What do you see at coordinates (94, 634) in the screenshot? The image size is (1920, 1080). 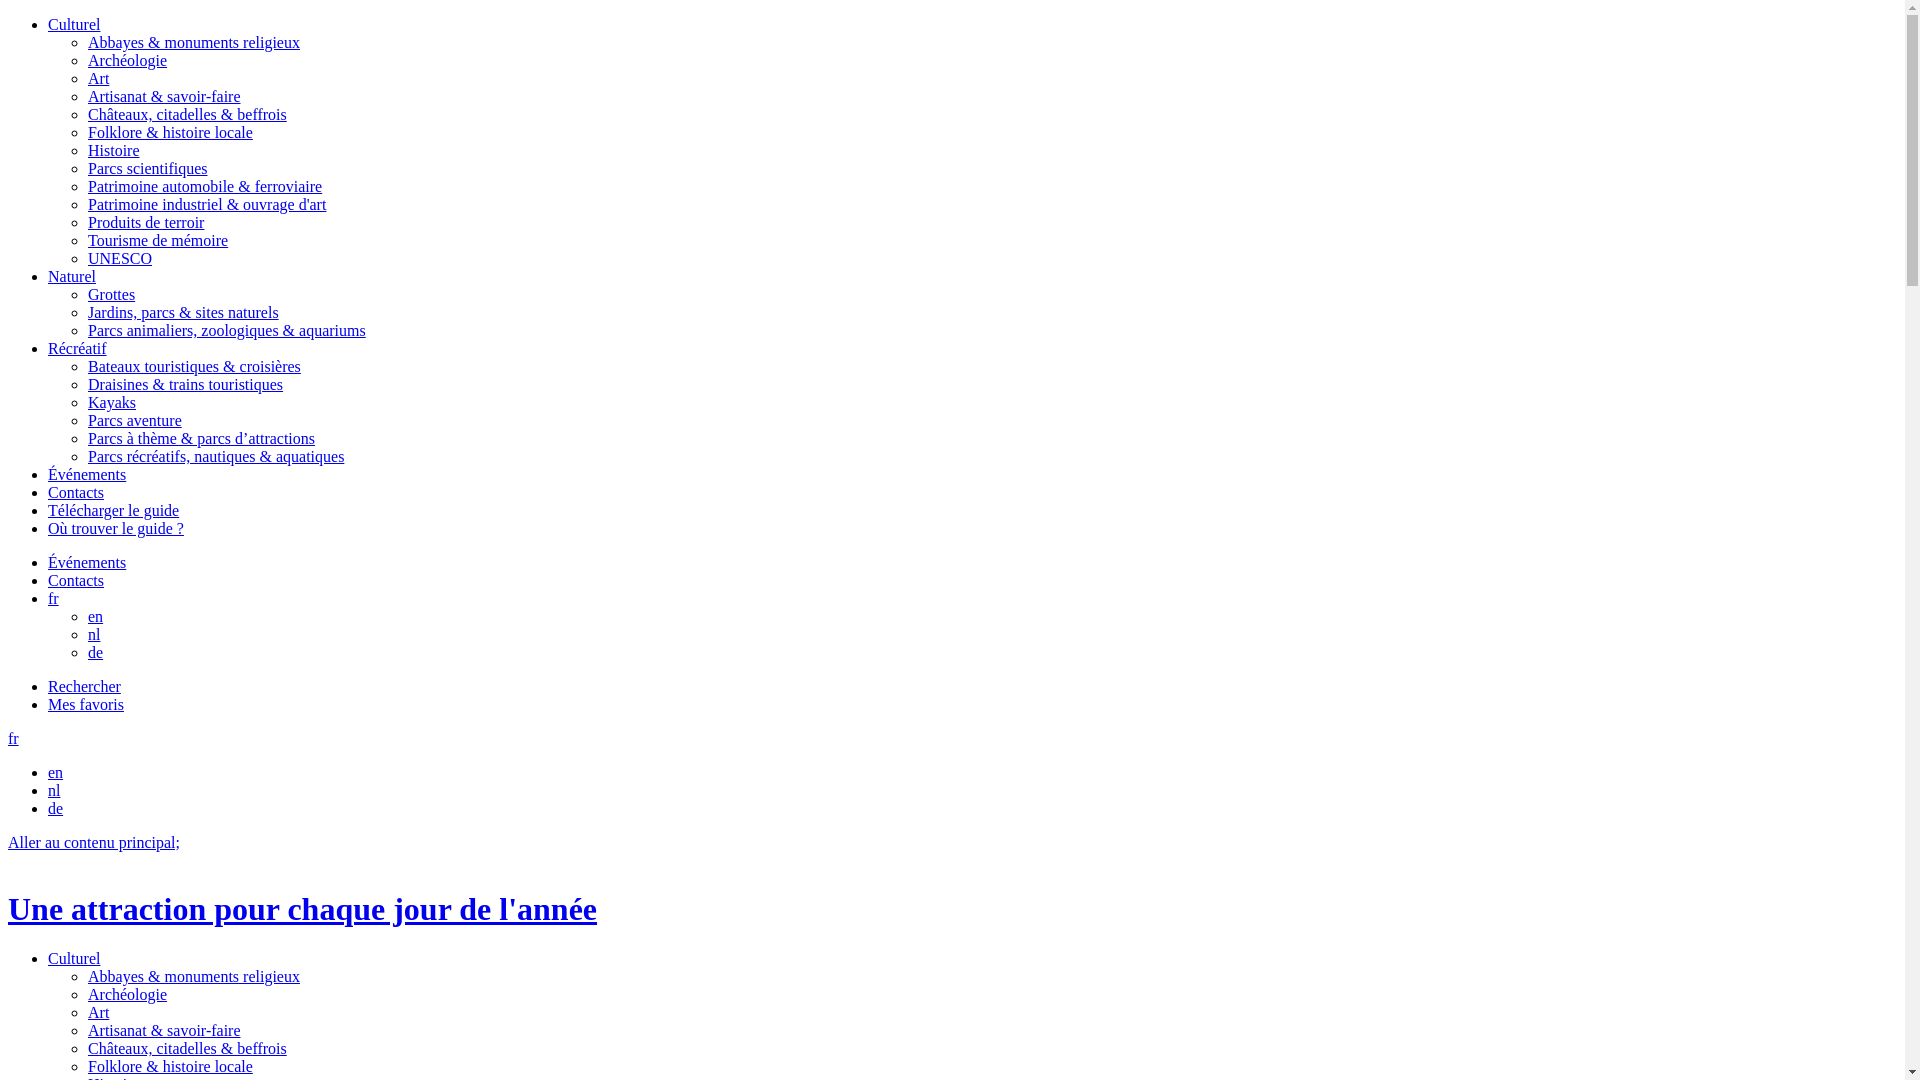 I see `nl` at bounding box center [94, 634].